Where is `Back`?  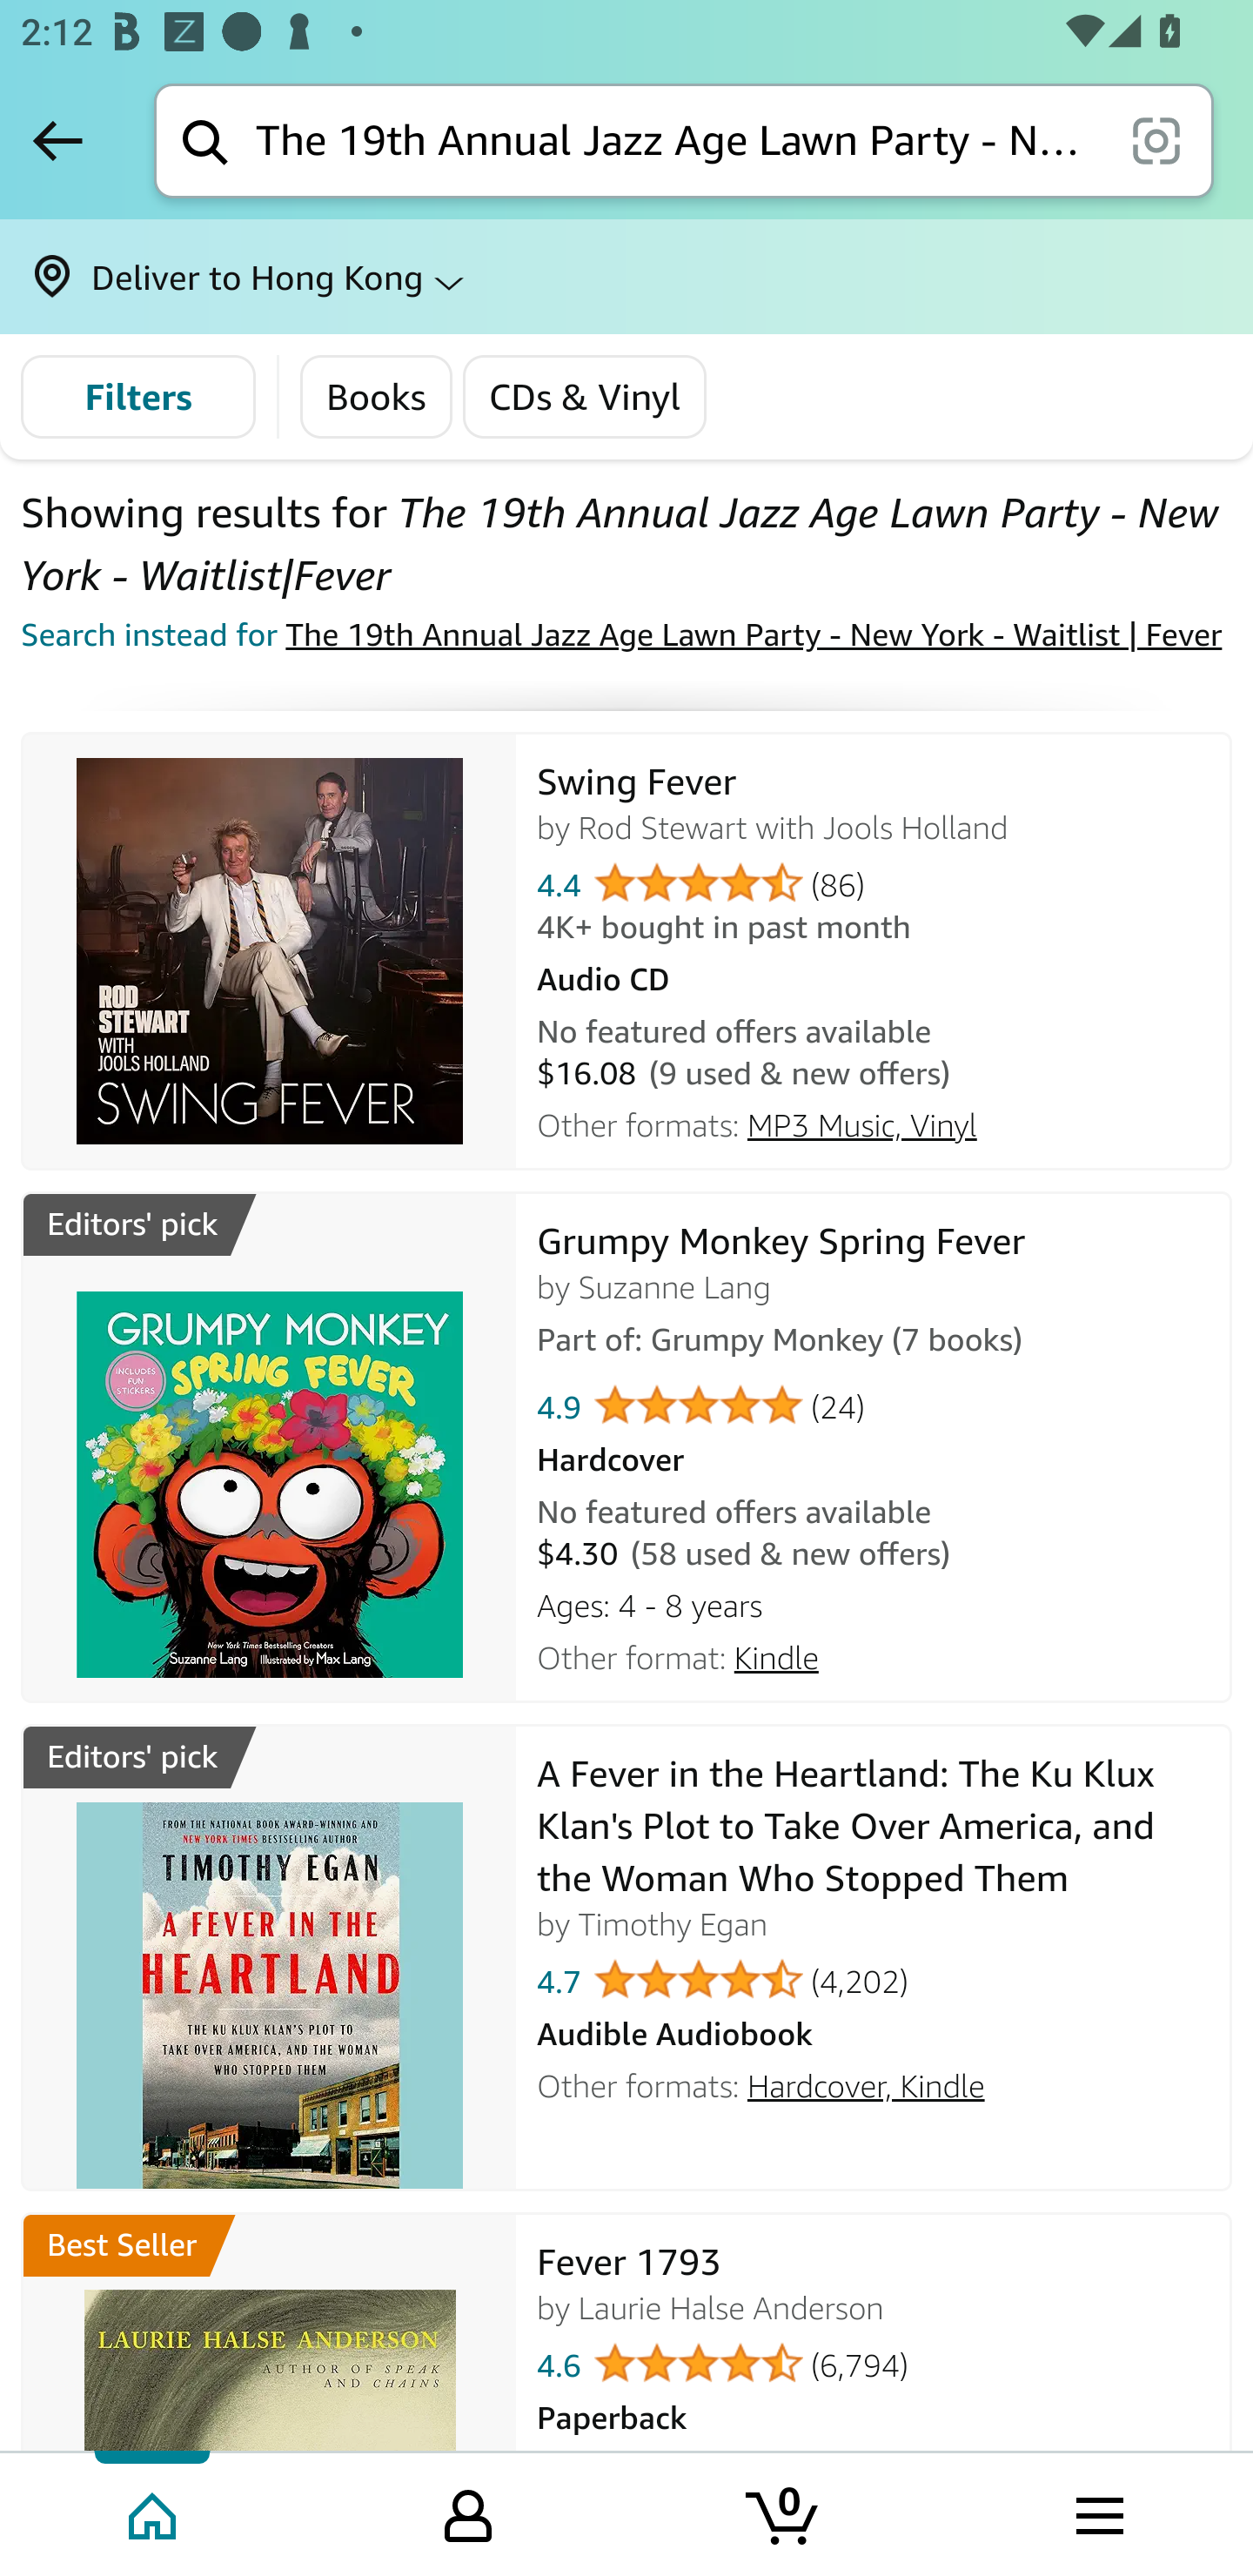
Back is located at coordinates (57, 140).